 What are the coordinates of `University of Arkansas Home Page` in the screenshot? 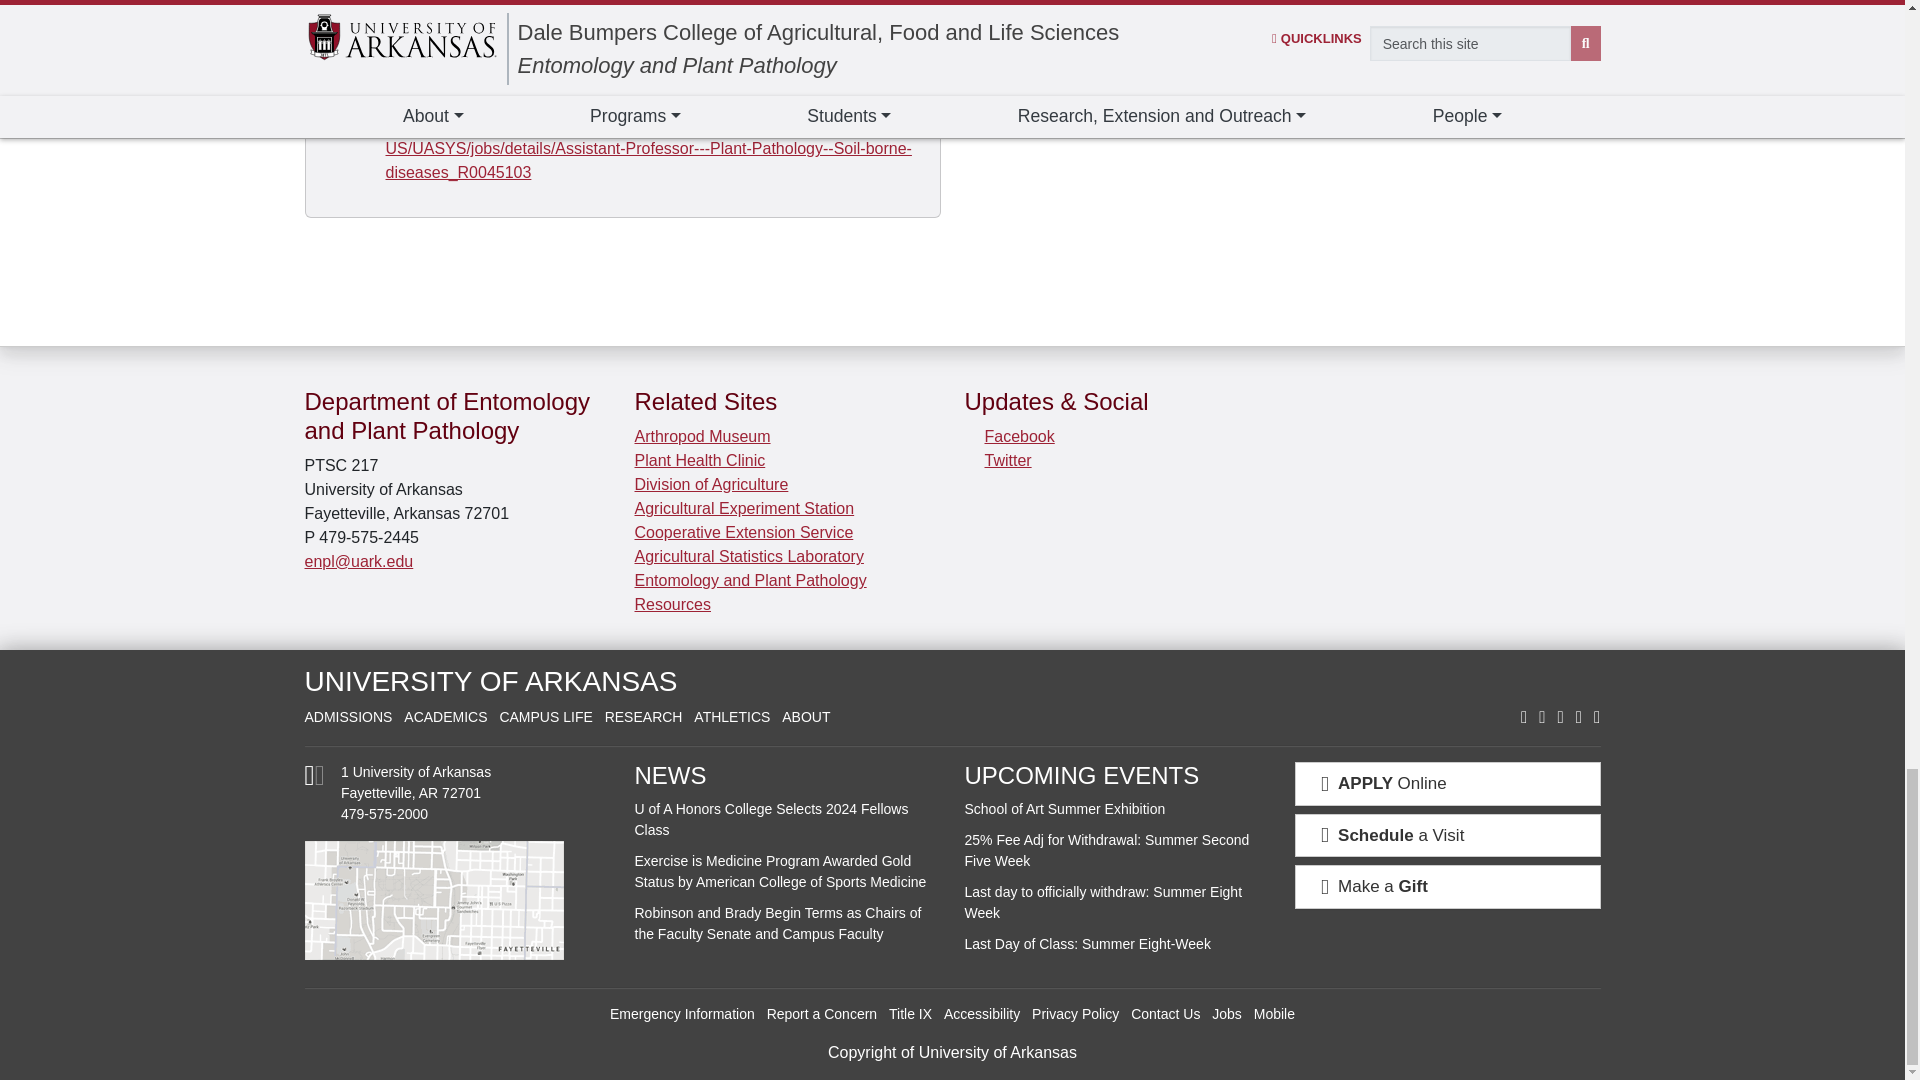 It's located at (490, 681).